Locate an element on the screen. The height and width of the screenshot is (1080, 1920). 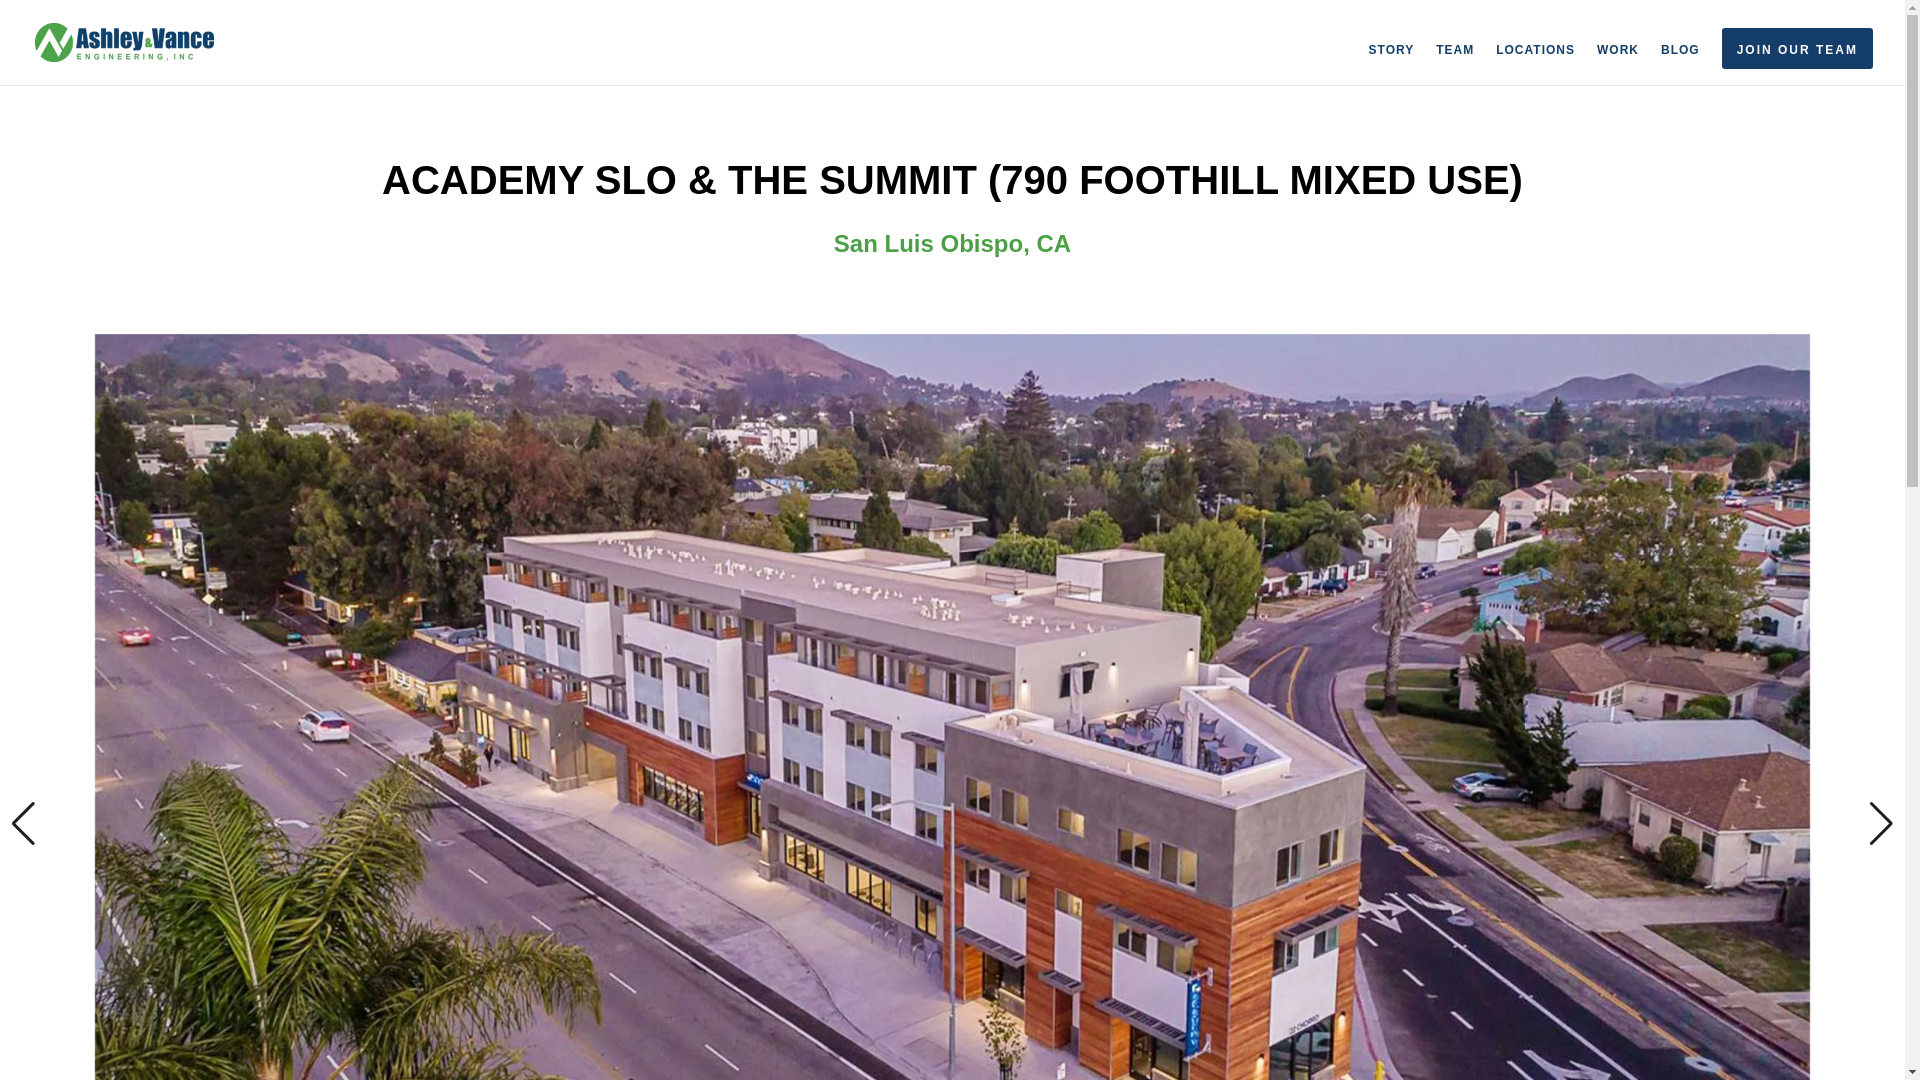
JOIN OUR TEAM is located at coordinates (1798, 48).